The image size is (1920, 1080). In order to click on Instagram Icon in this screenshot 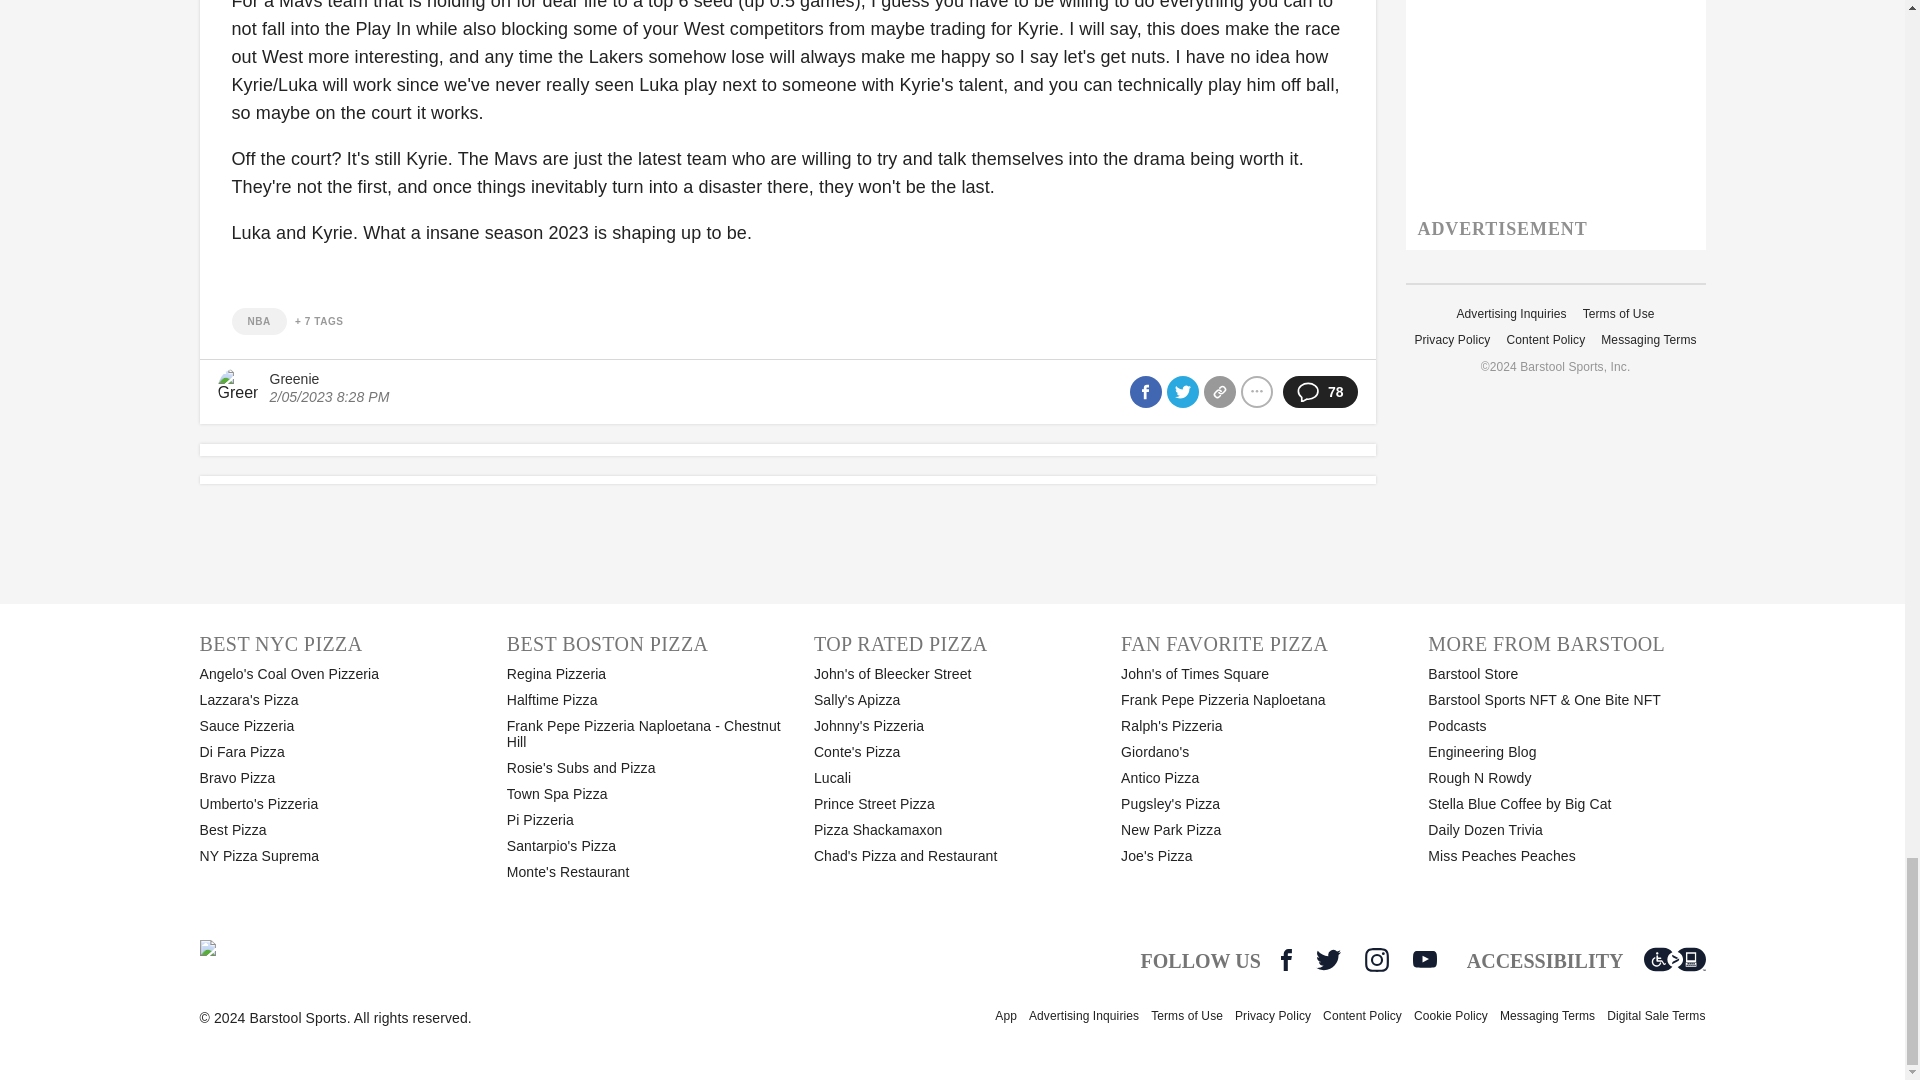, I will do `click(1376, 960)`.